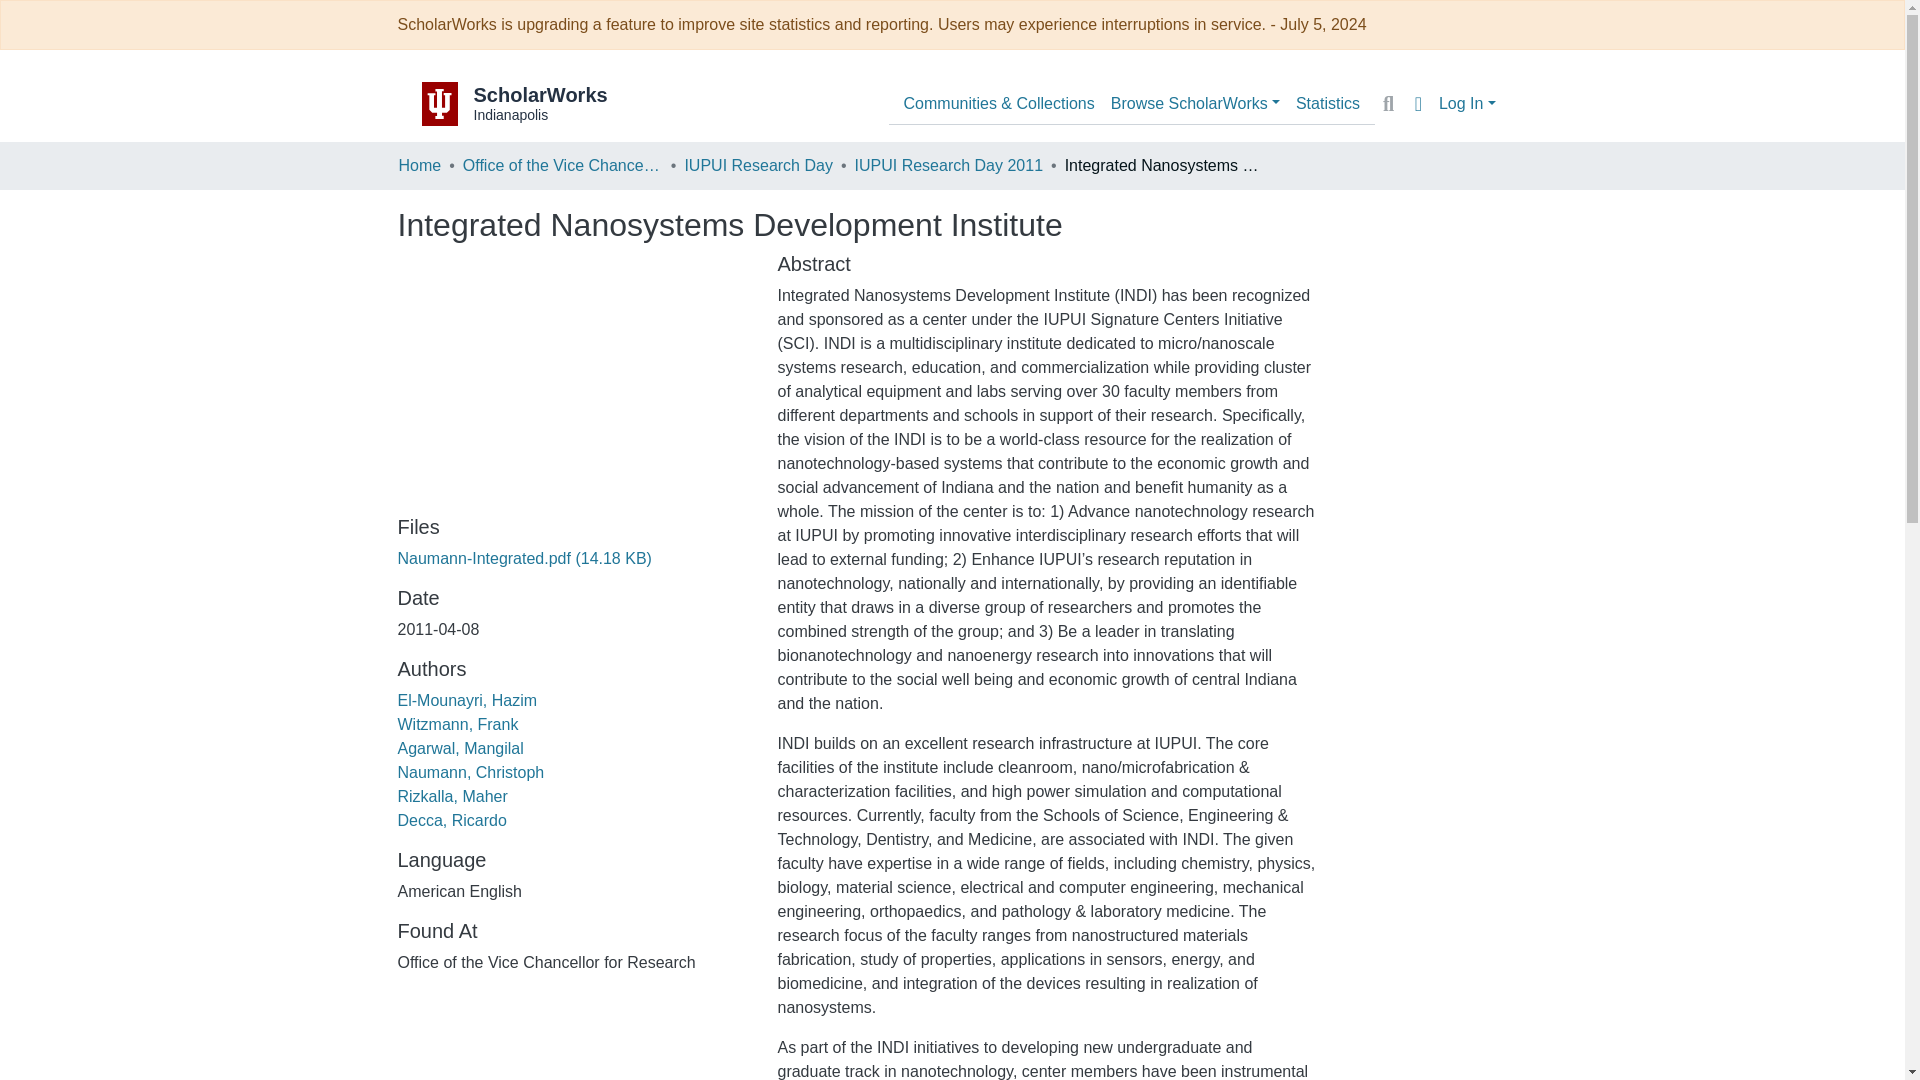 The image size is (1920, 1080). Describe the element at coordinates (452, 796) in the screenshot. I see `Rizkalla, Maher` at that location.